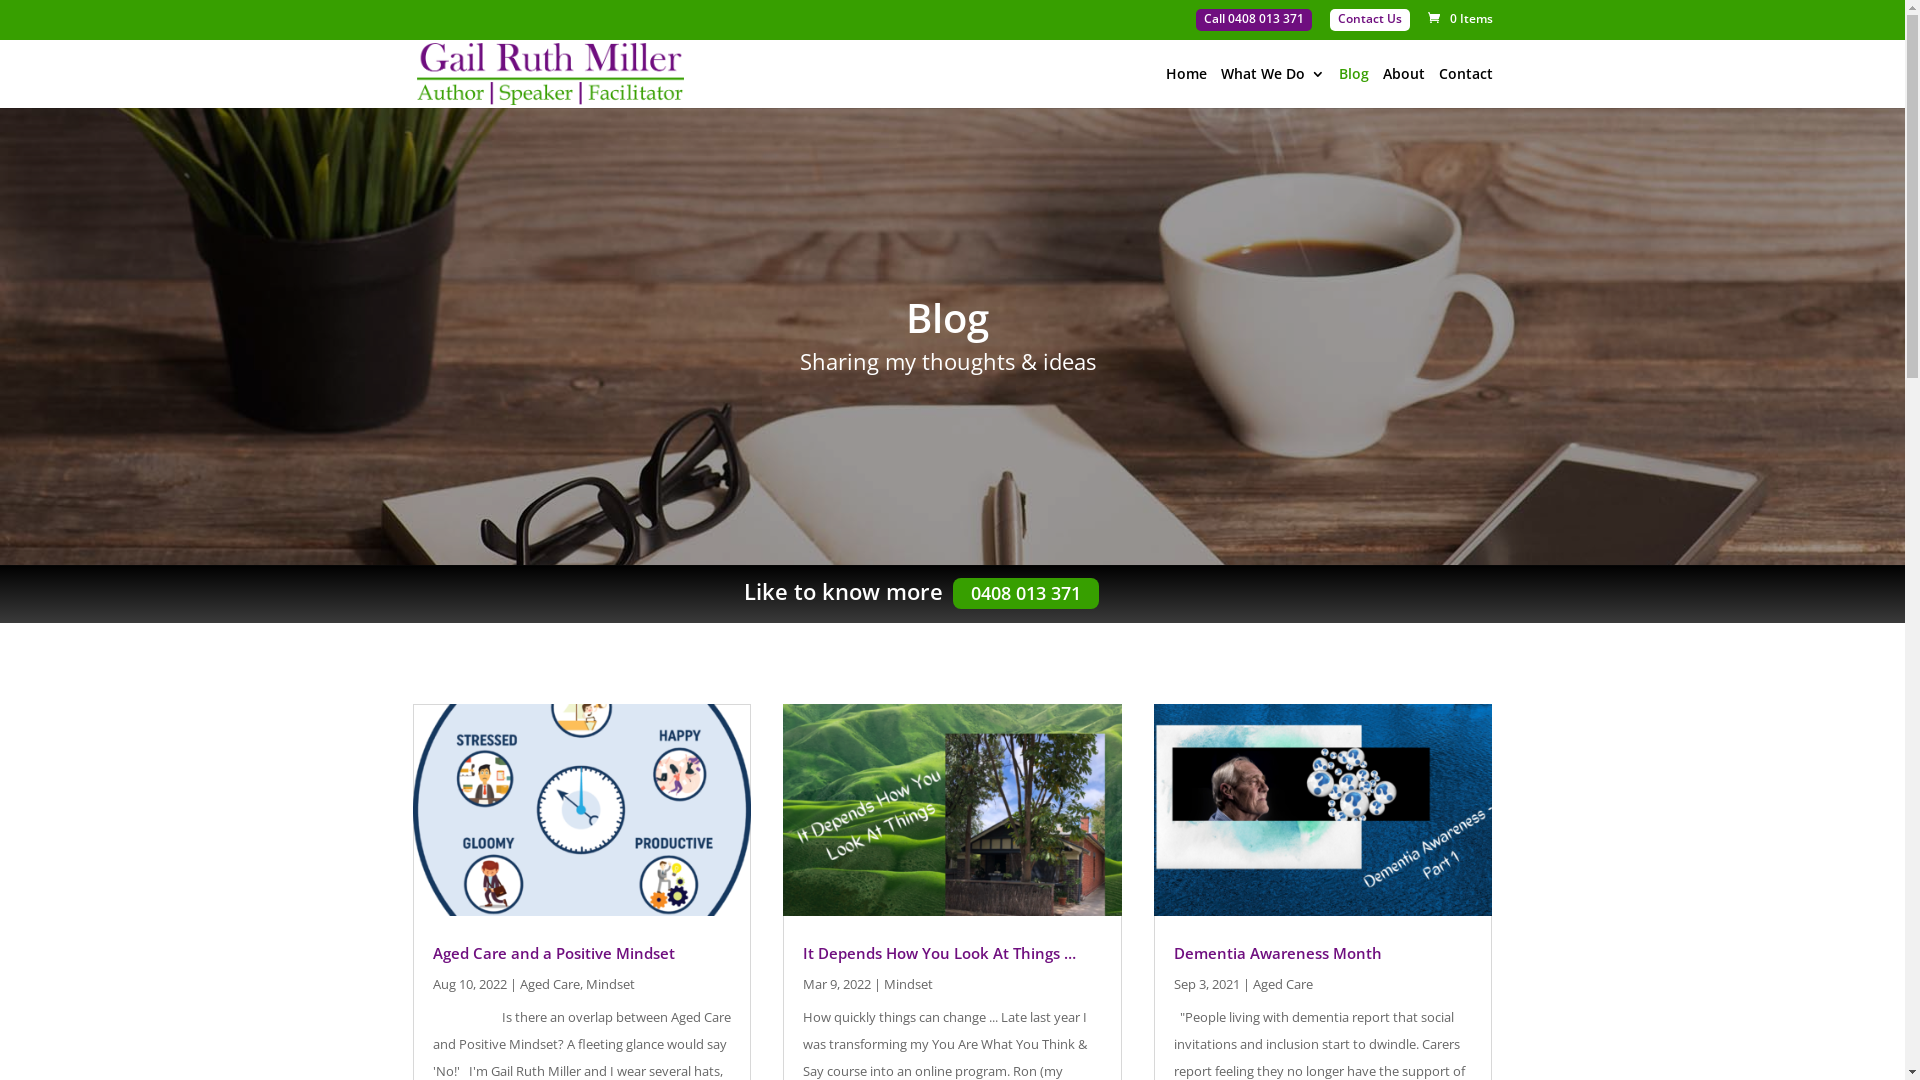 The height and width of the screenshot is (1080, 1920). What do you see at coordinates (1353, 88) in the screenshot?
I see `Blog` at bounding box center [1353, 88].